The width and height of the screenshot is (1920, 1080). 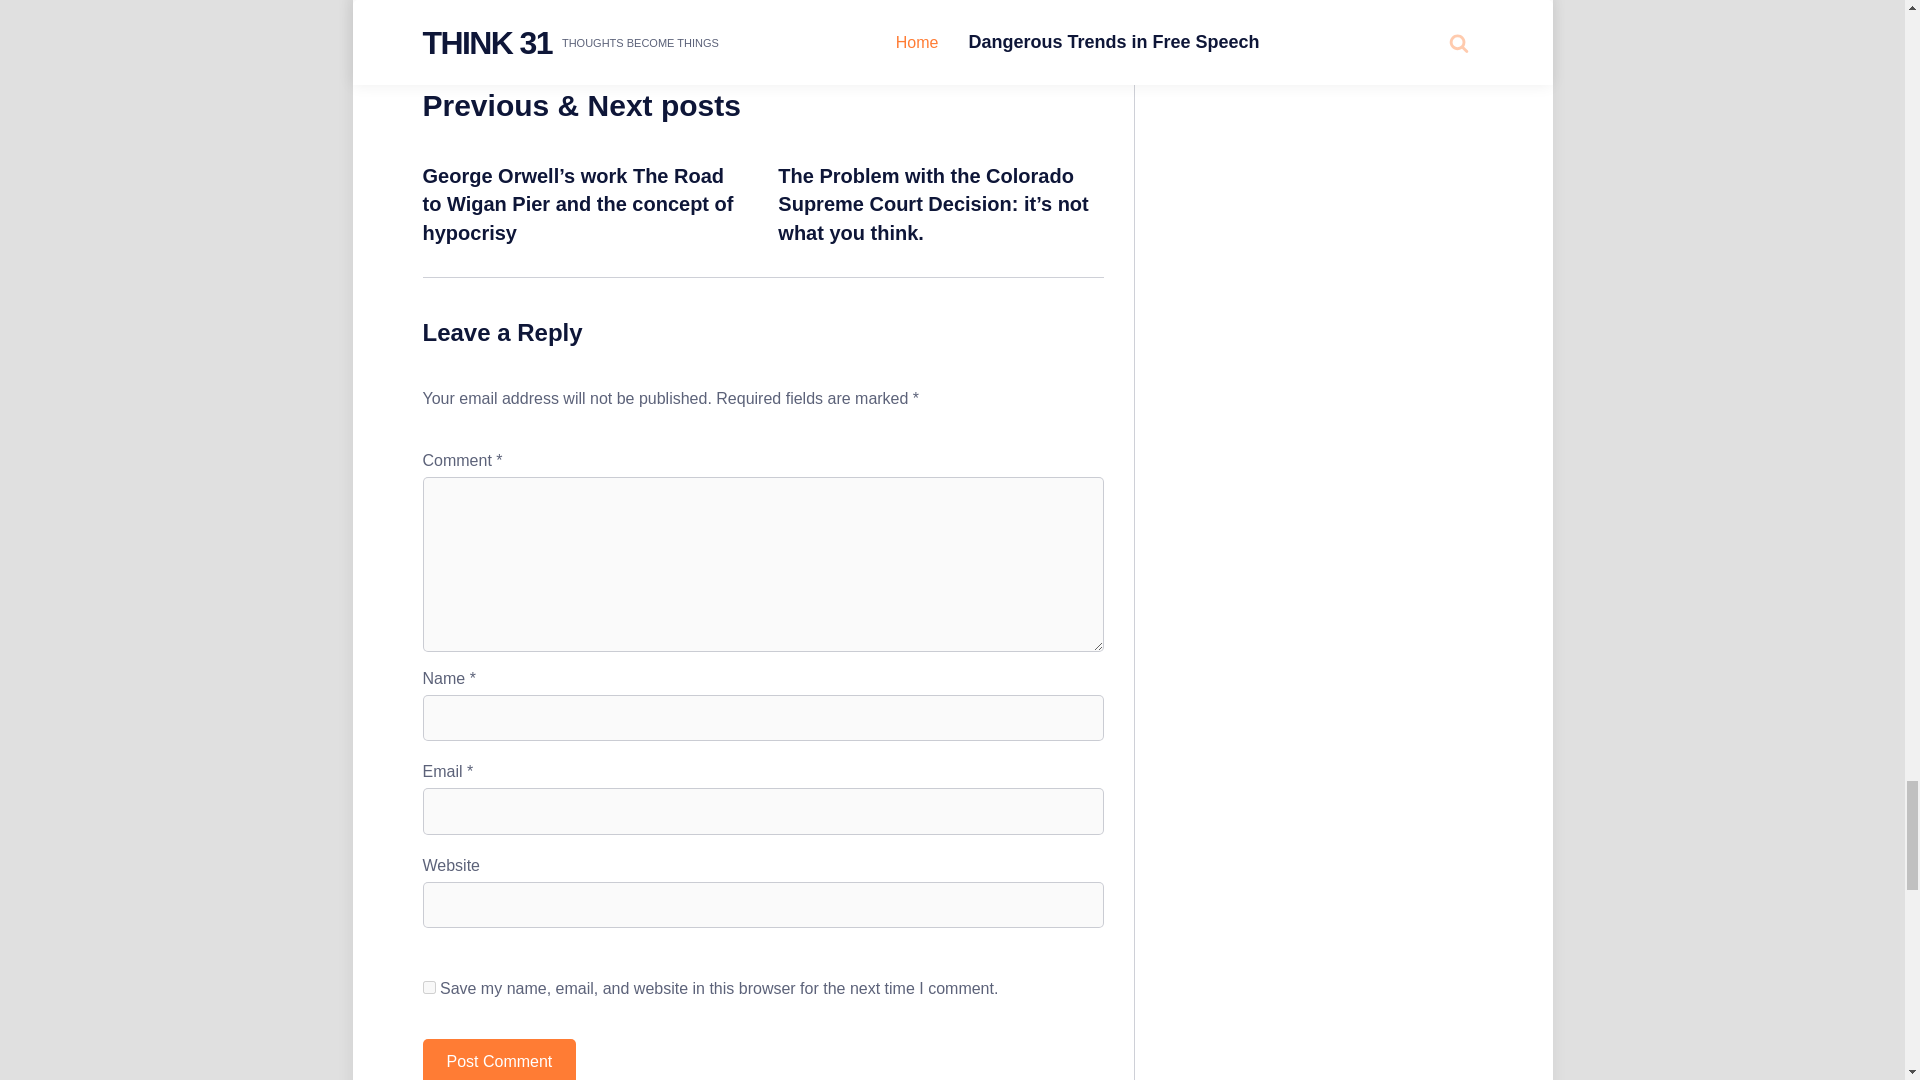 I want to click on Post Comment, so click(x=499, y=1059).